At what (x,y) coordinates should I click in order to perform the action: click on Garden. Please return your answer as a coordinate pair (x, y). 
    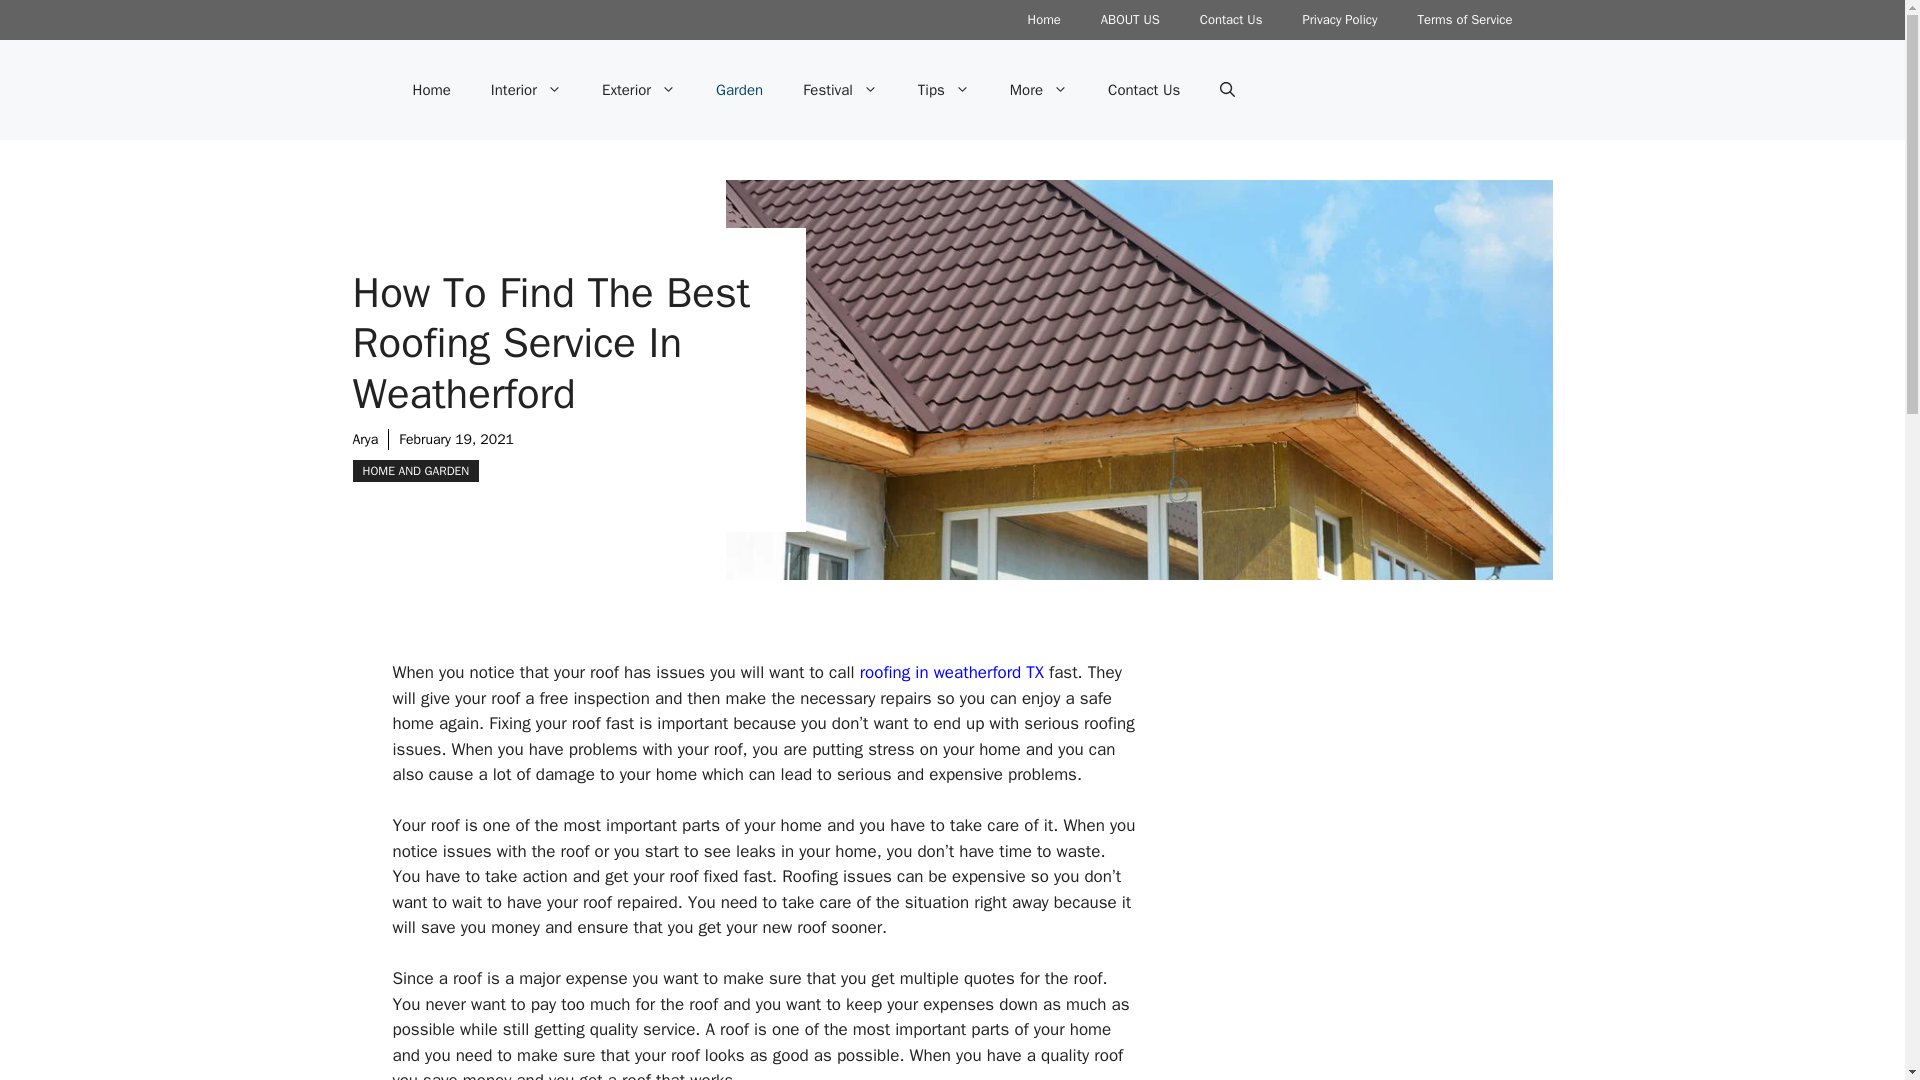
    Looking at the image, I should click on (739, 90).